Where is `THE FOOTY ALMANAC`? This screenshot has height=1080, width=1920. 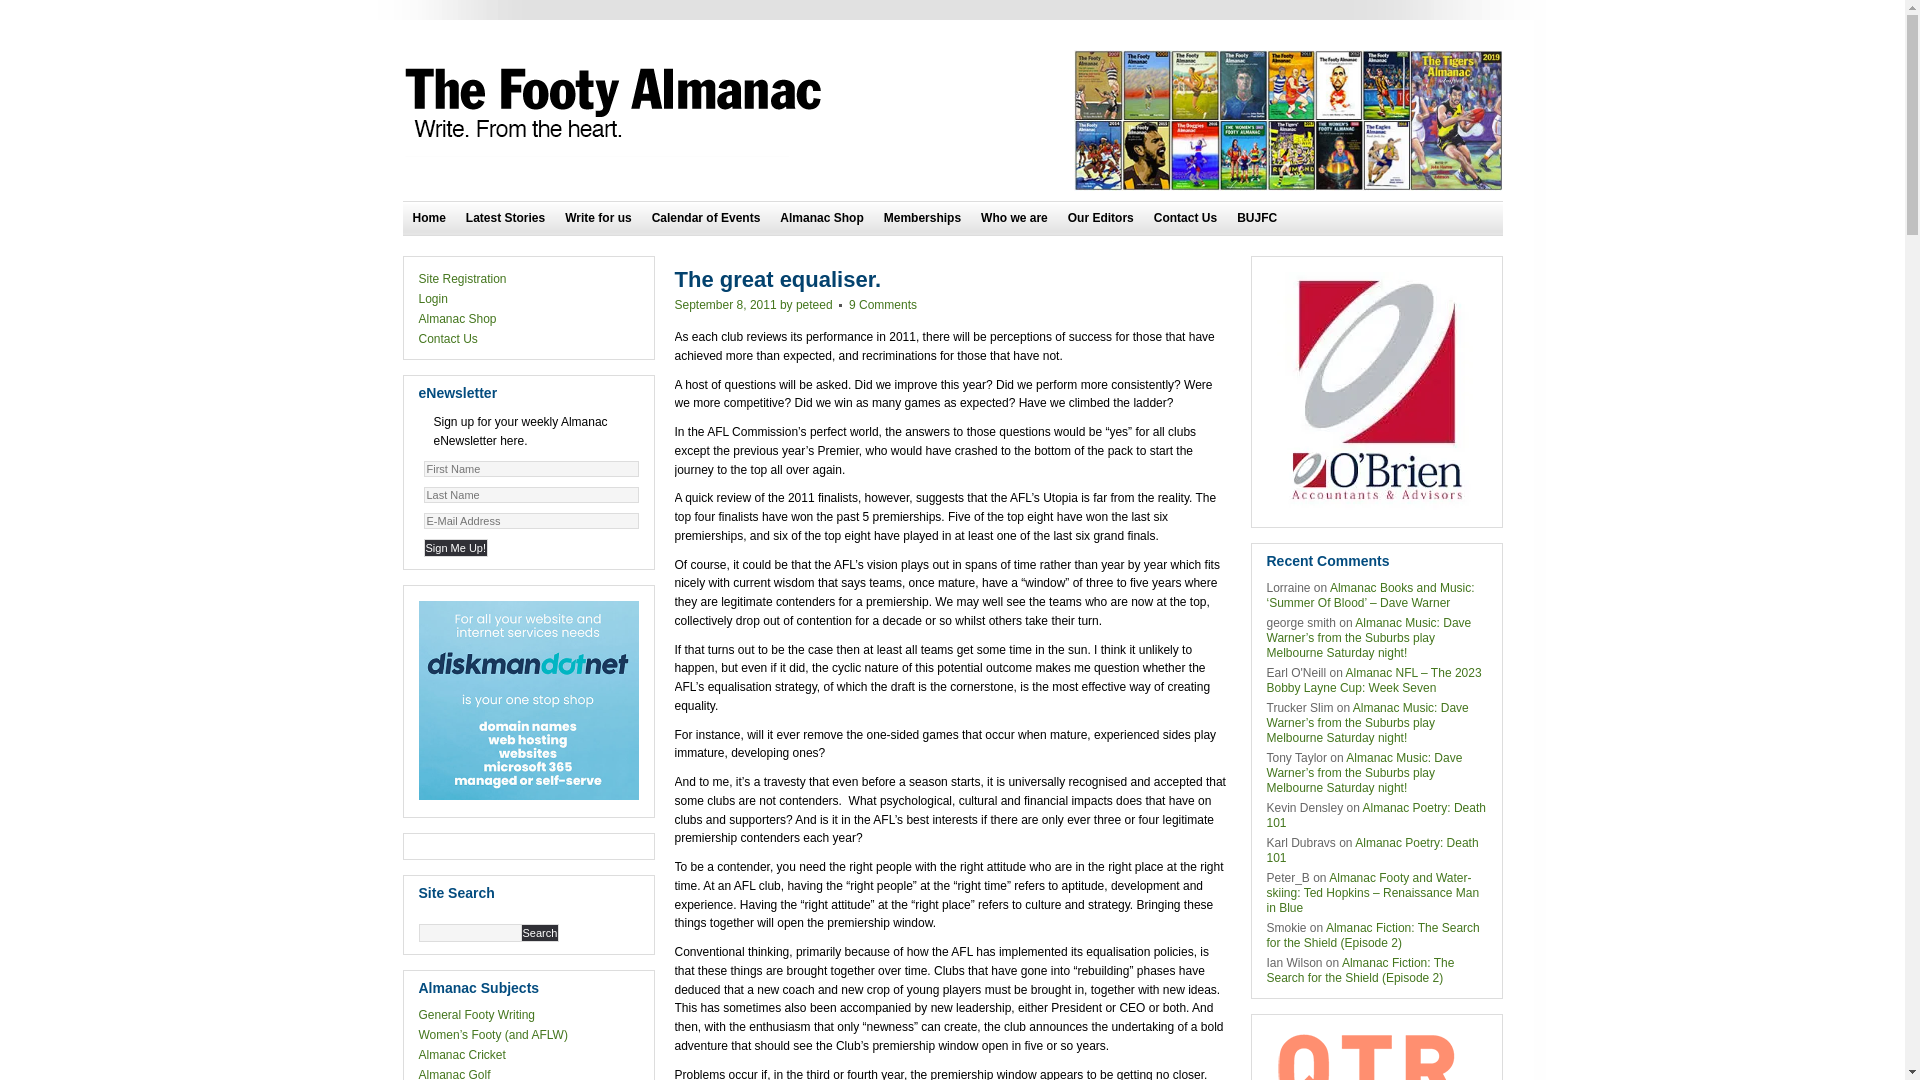
THE FOOTY ALMANAC is located at coordinates (617, 104).